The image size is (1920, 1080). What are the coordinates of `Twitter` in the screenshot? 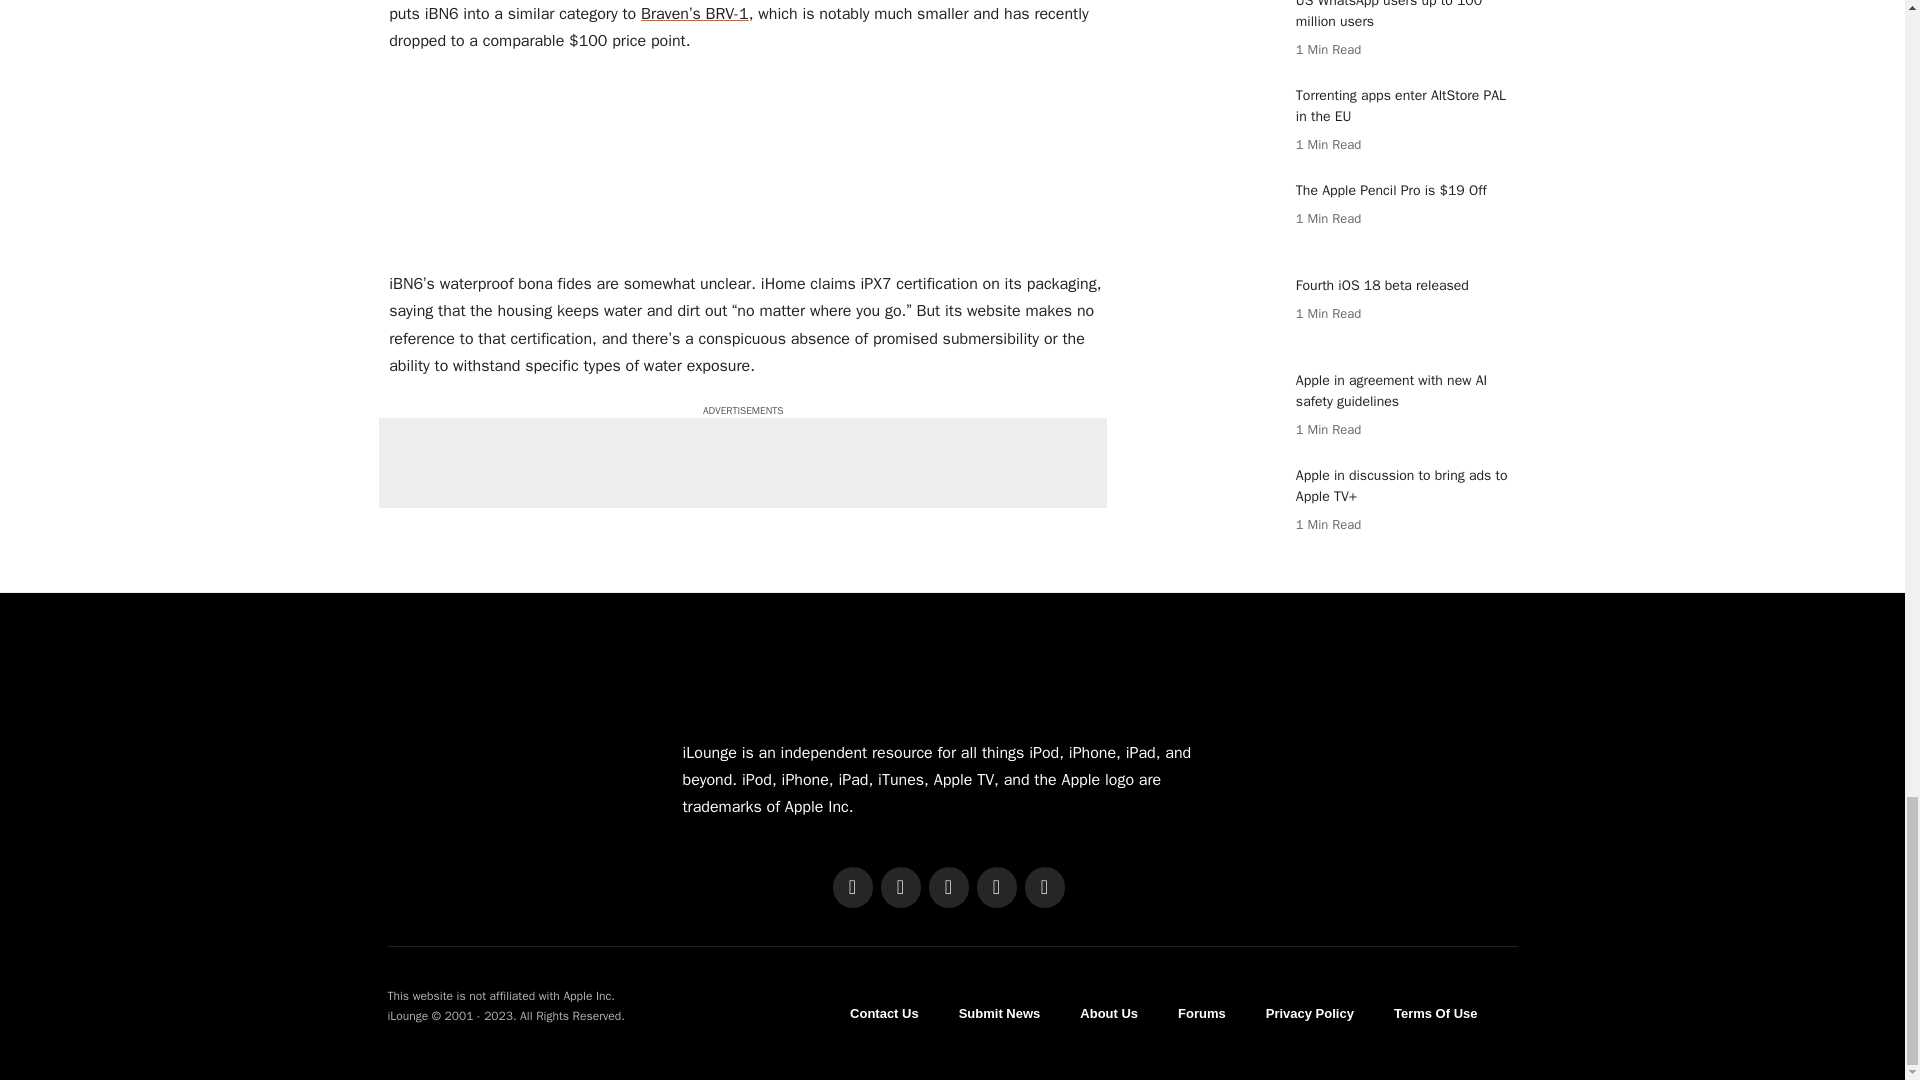 It's located at (899, 888).